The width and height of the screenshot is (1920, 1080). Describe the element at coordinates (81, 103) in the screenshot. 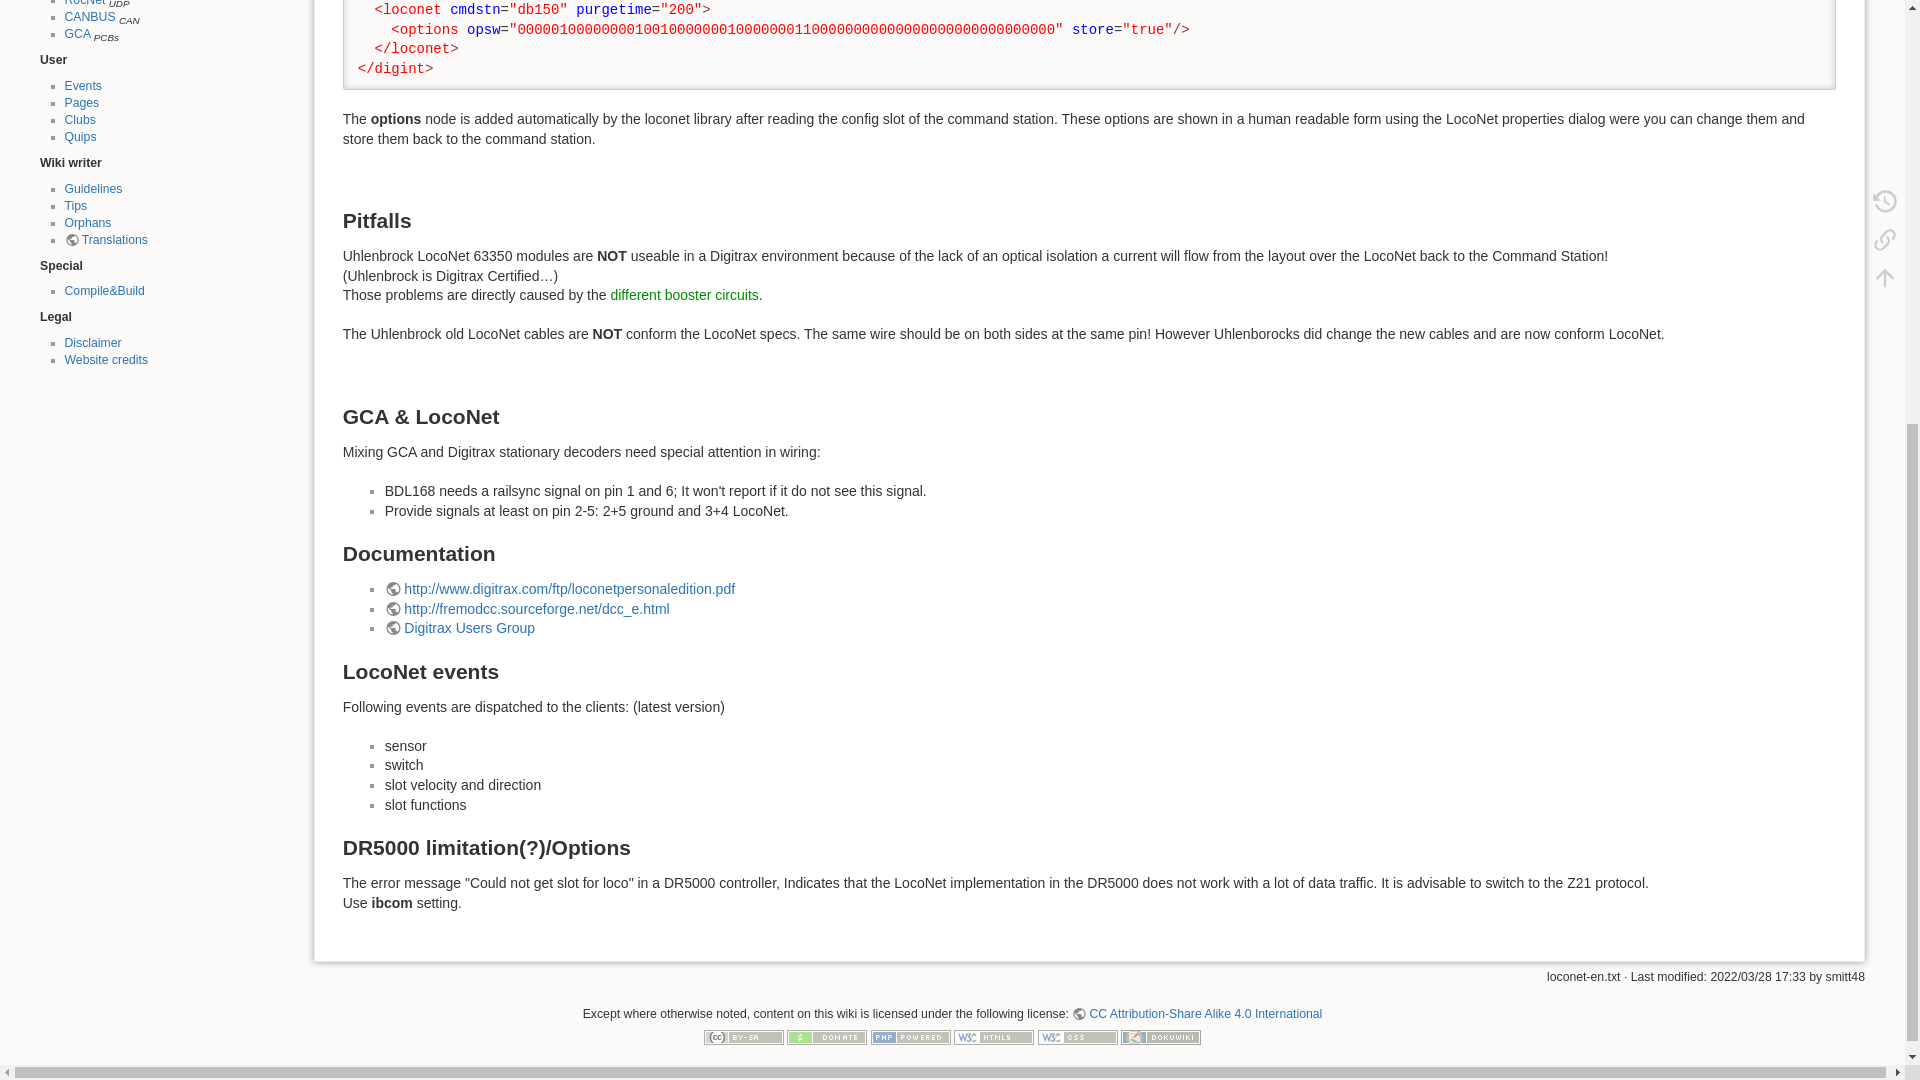

I see `Pages` at that location.